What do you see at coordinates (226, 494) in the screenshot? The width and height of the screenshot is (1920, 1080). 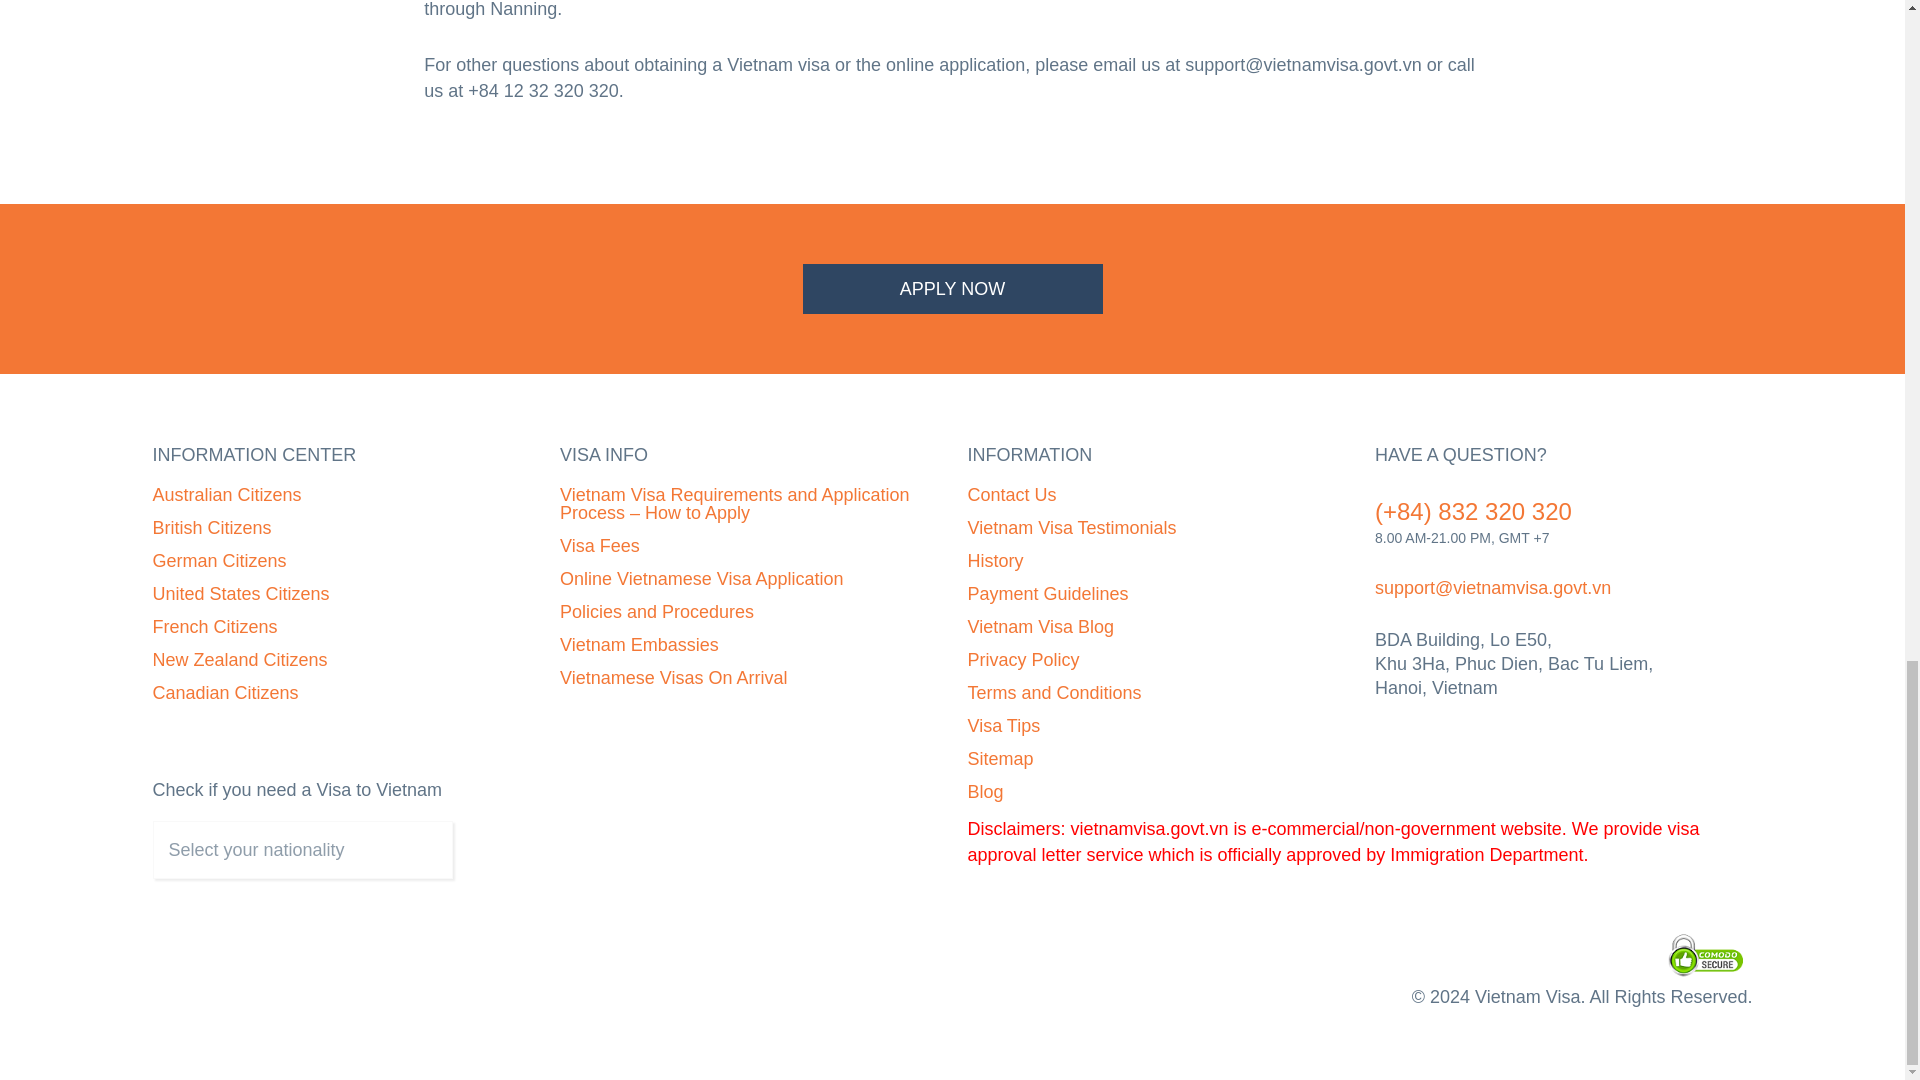 I see `Australian Citizens` at bounding box center [226, 494].